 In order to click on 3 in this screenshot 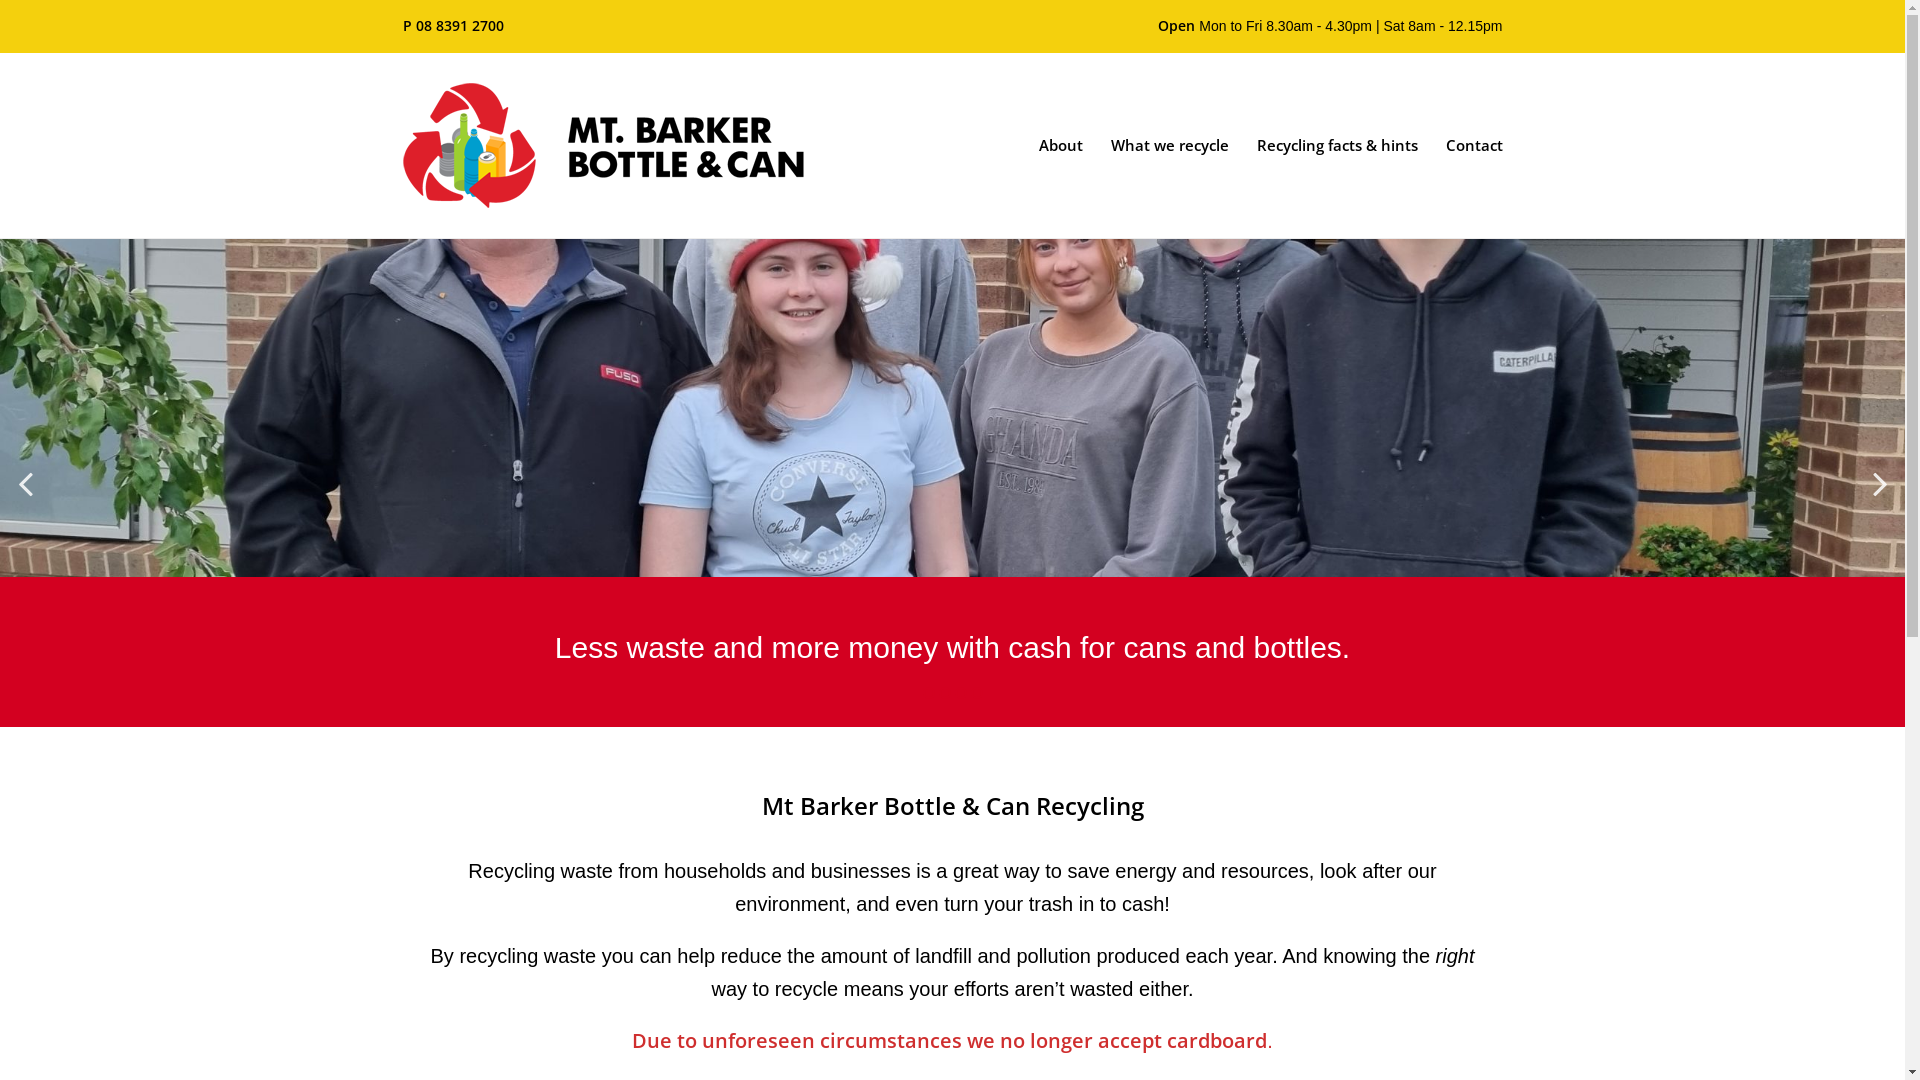, I will do `click(960, 693)`.